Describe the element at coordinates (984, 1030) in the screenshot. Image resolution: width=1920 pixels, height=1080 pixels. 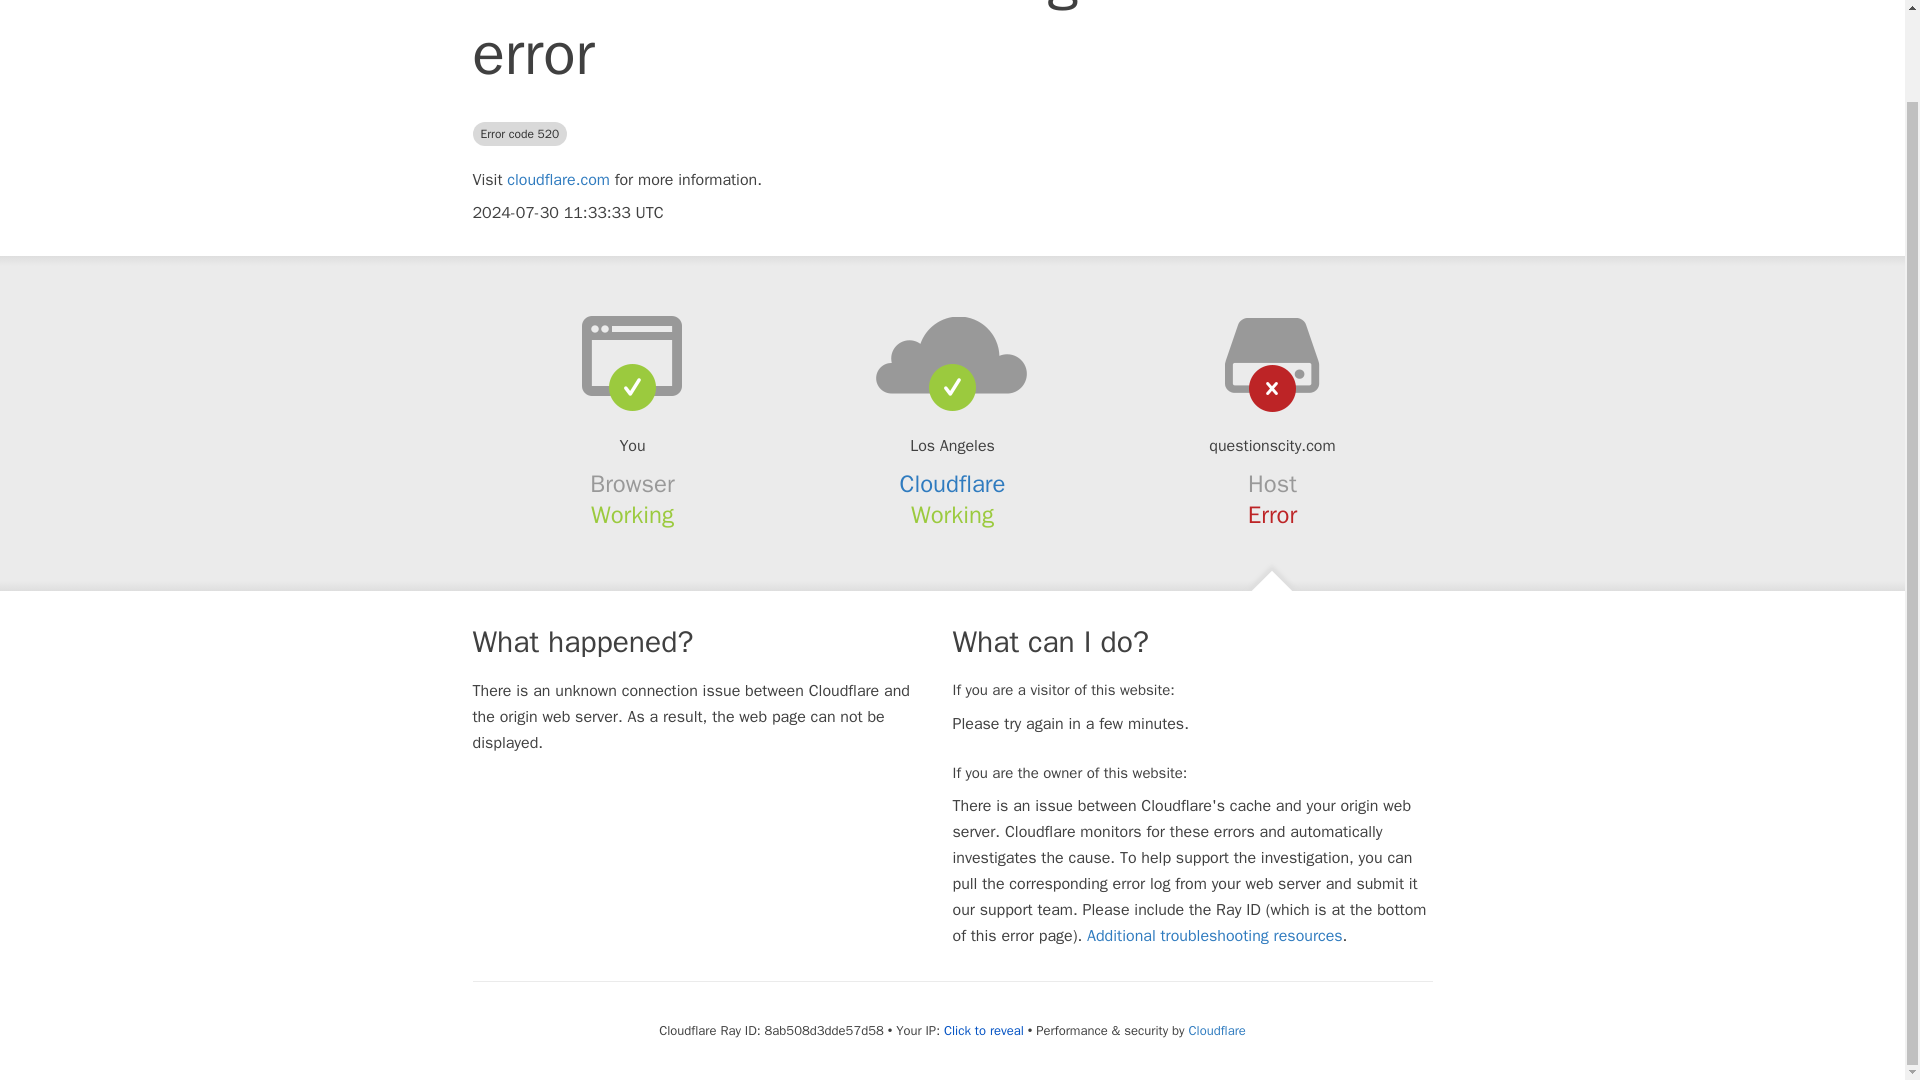
I see `Click to reveal` at that location.